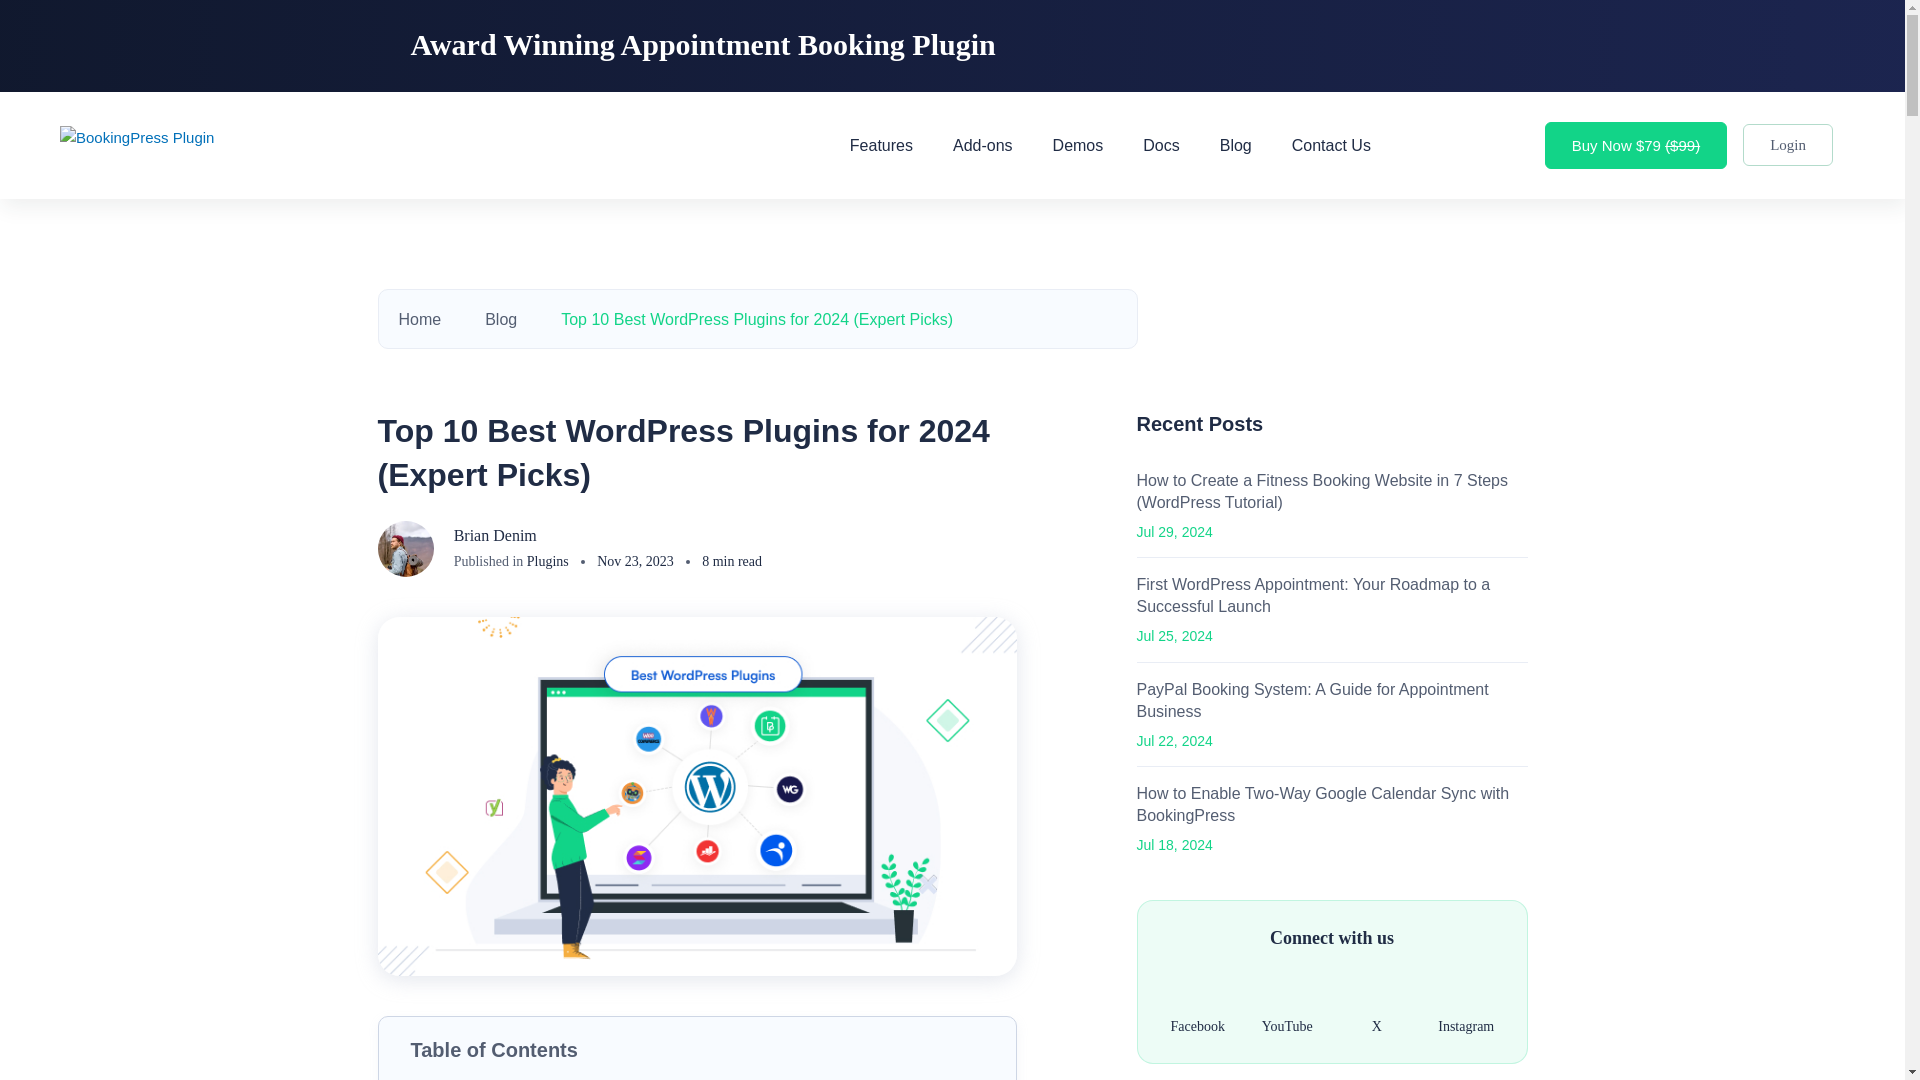  Describe the element at coordinates (500, 320) in the screenshot. I see `Go to Blogs` at that location.